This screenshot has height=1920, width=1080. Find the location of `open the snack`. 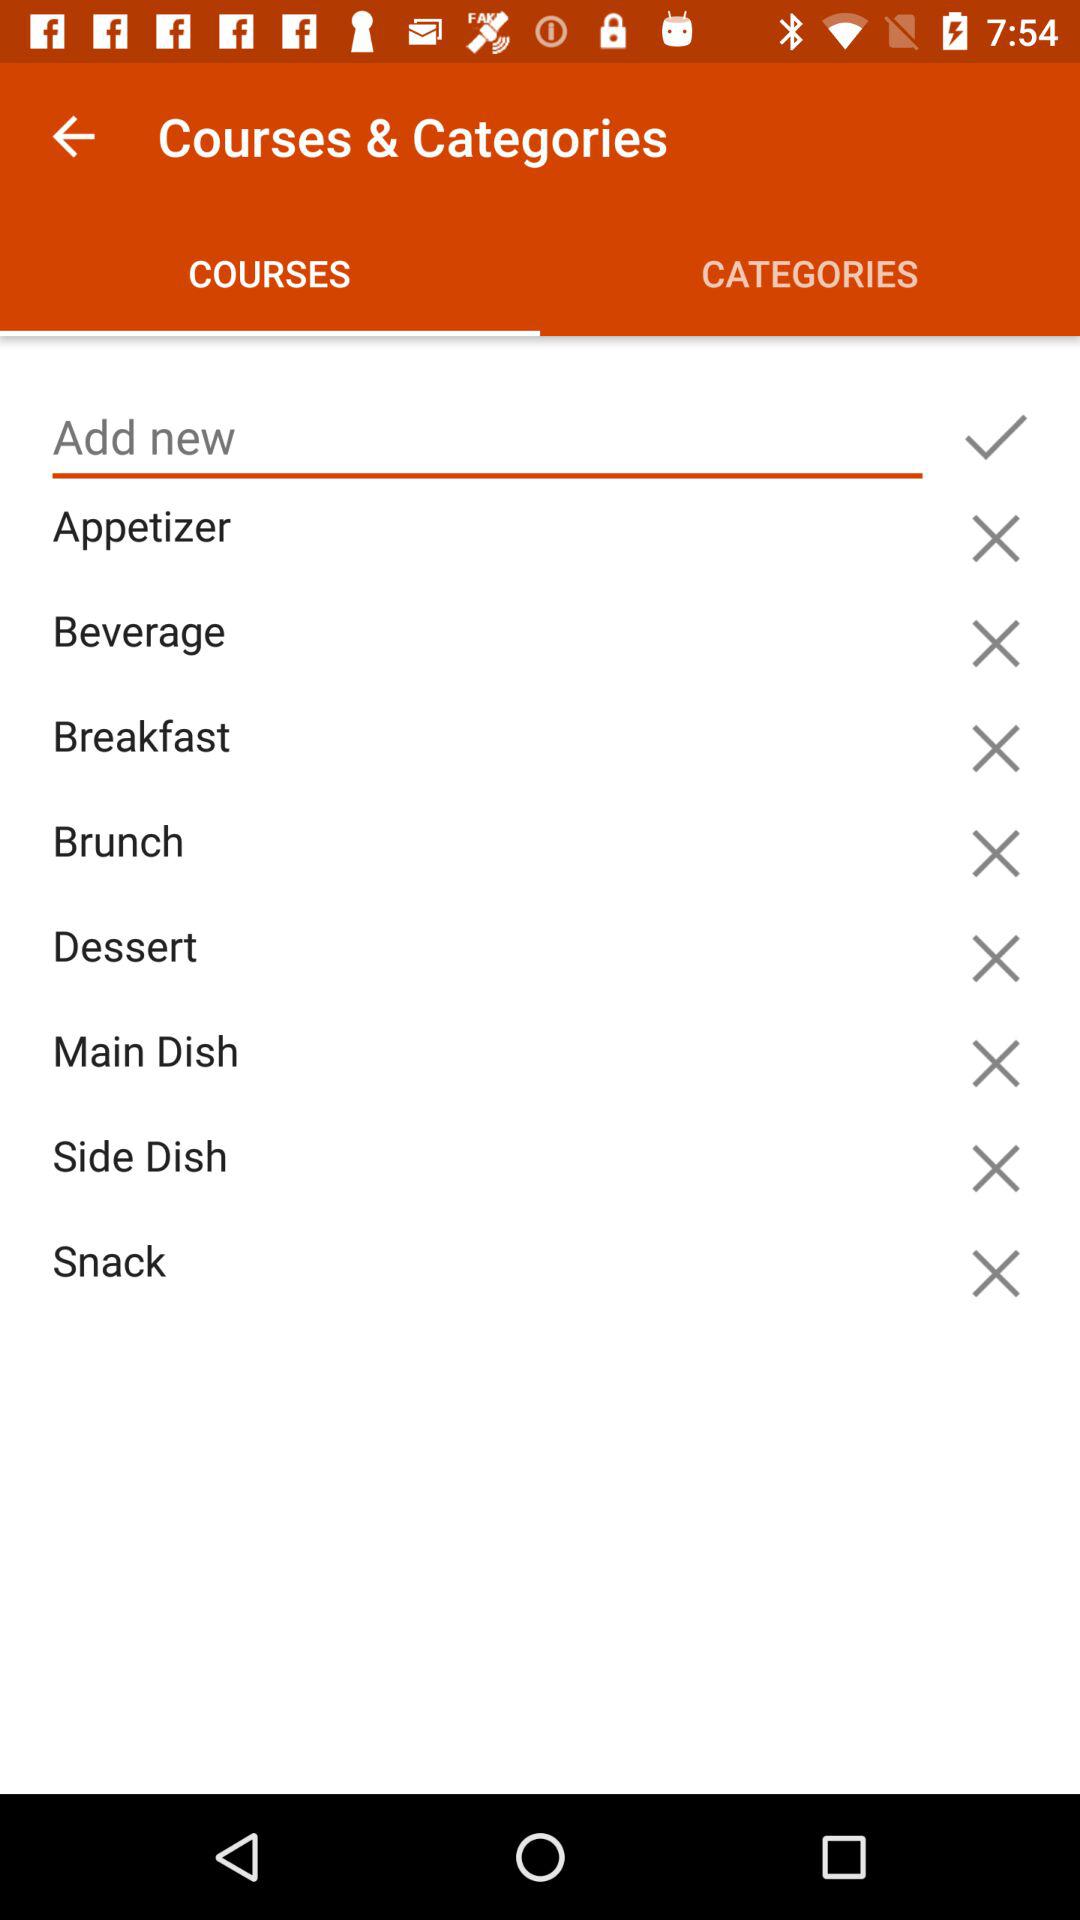

open the snack is located at coordinates (492, 1284).